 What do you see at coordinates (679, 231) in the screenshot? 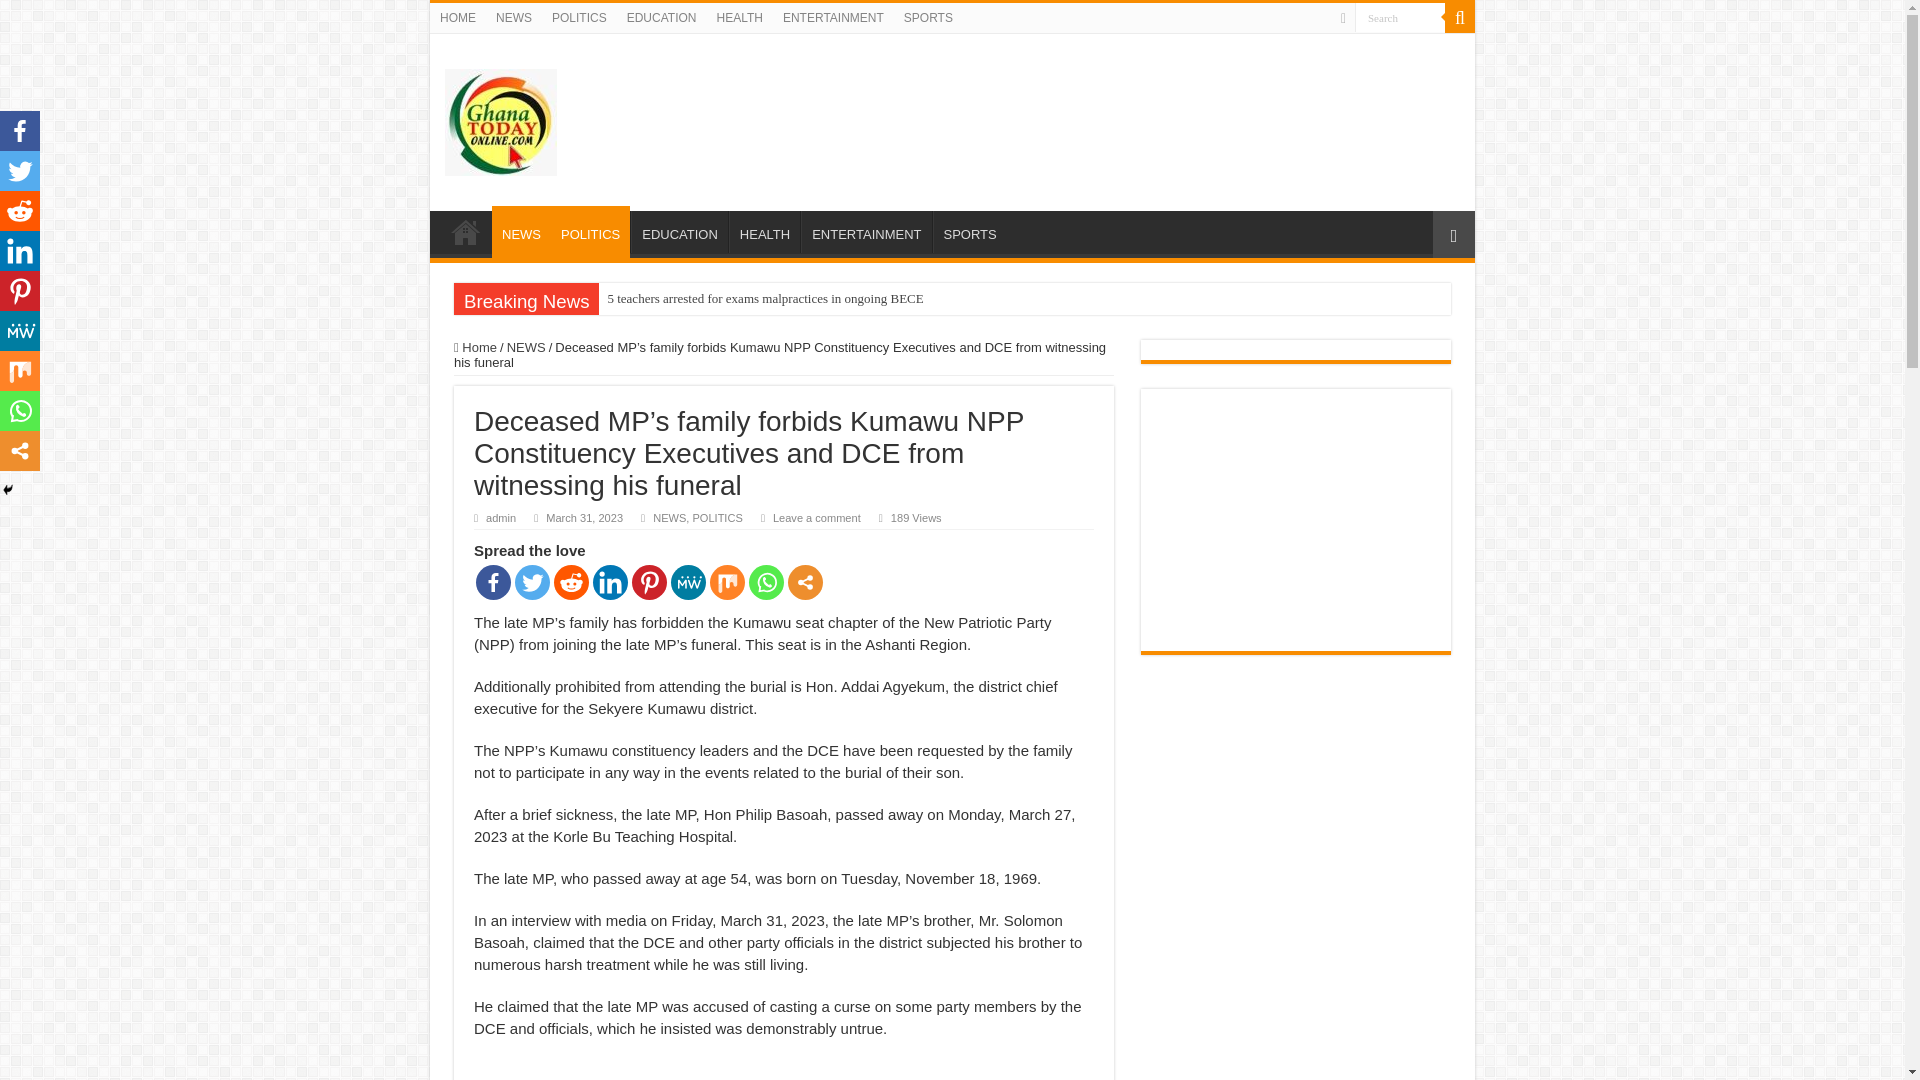
I see `EDUCATION` at bounding box center [679, 231].